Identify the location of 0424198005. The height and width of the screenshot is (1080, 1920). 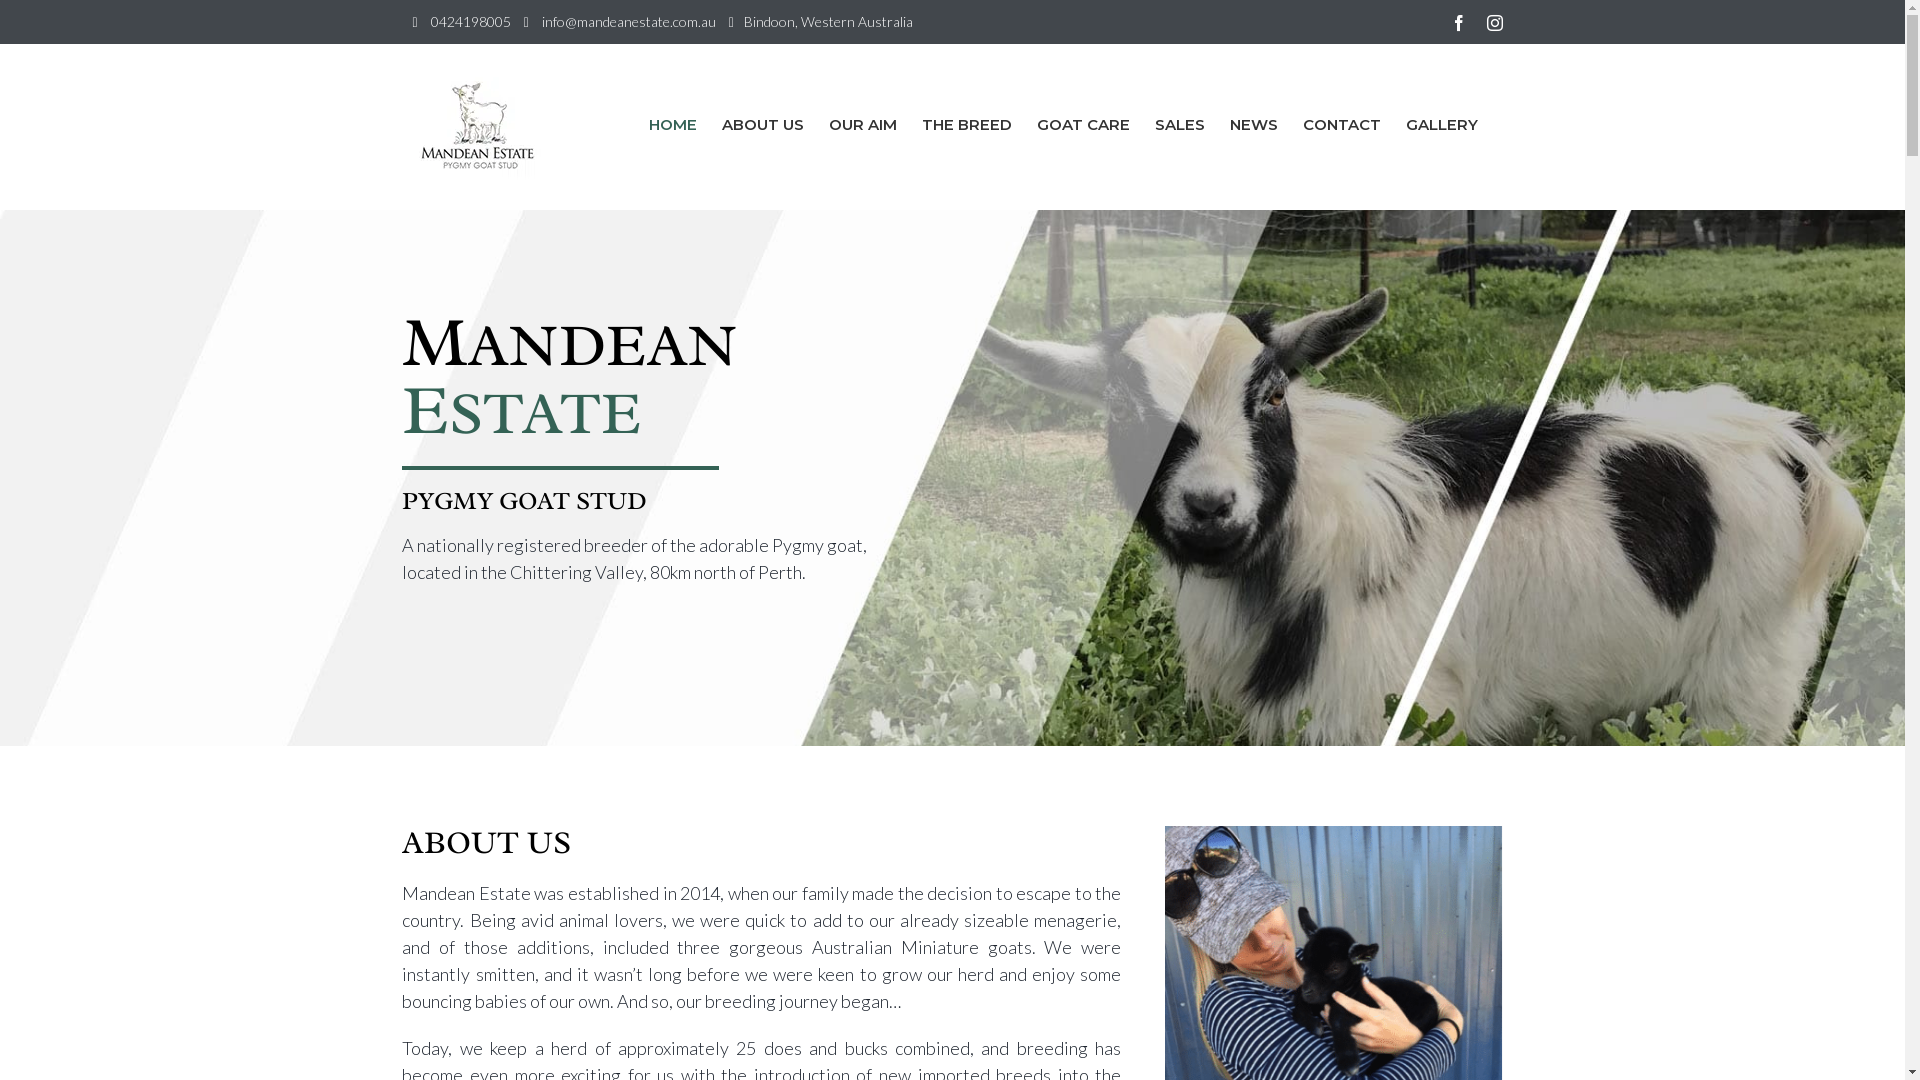
(470, 22).